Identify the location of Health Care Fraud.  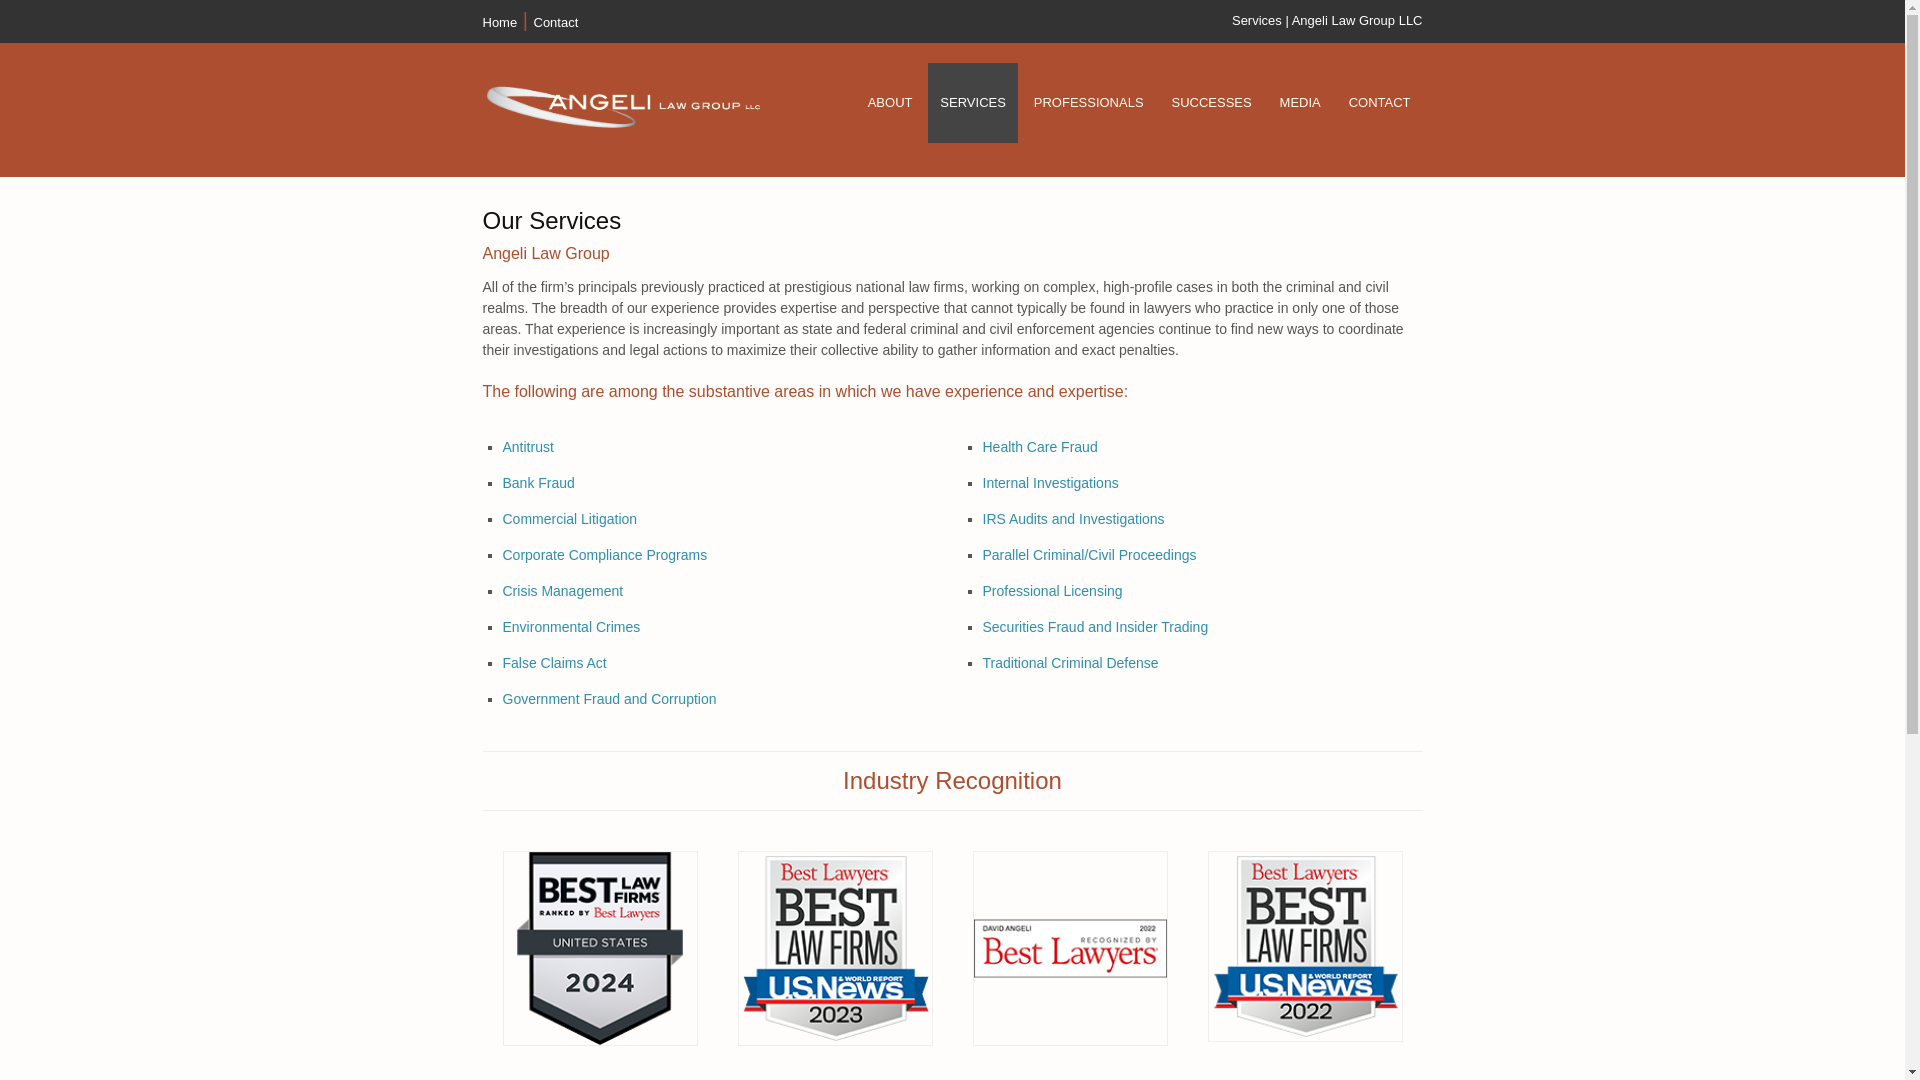
(1038, 446).